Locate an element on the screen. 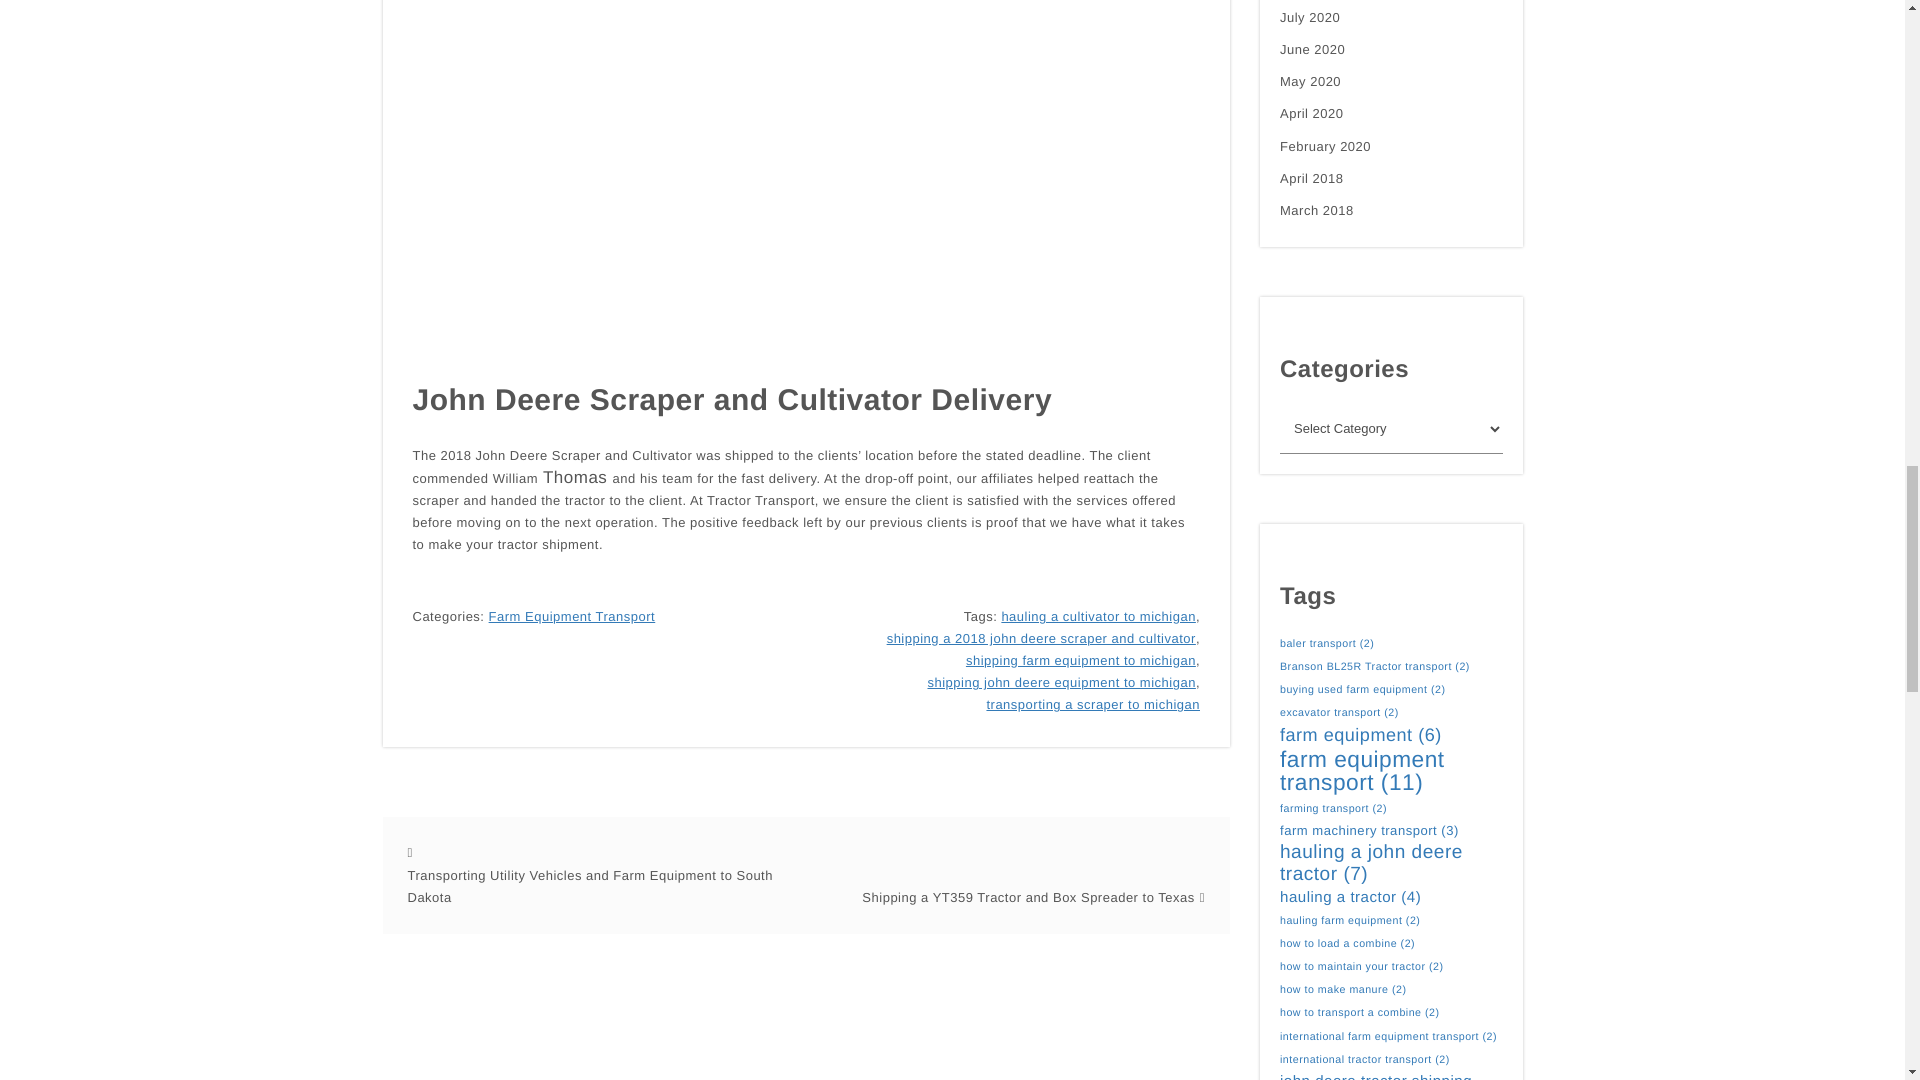 The height and width of the screenshot is (1080, 1920). shipping john deere equipment to michigan is located at coordinates (1060, 682).